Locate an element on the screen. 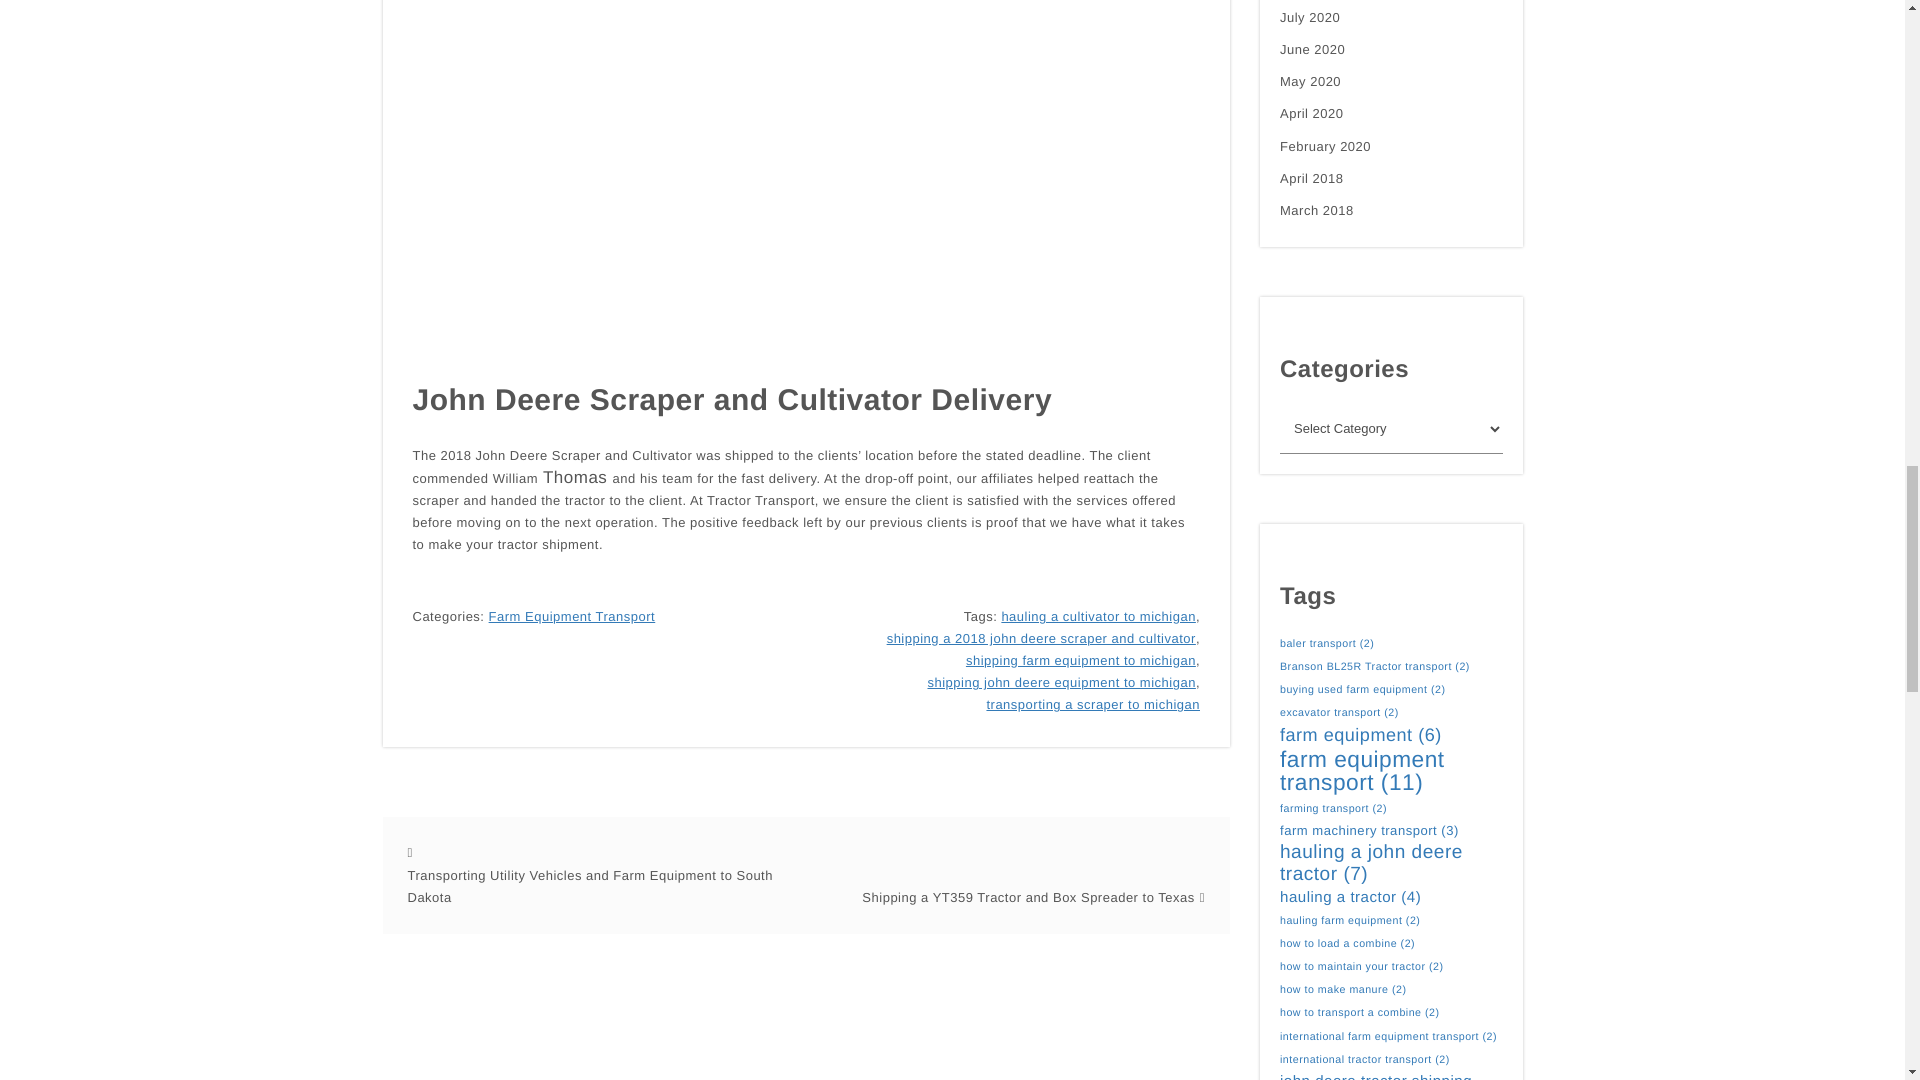 The height and width of the screenshot is (1080, 1920). shipping john deere equipment to michigan is located at coordinates (1060, 682).